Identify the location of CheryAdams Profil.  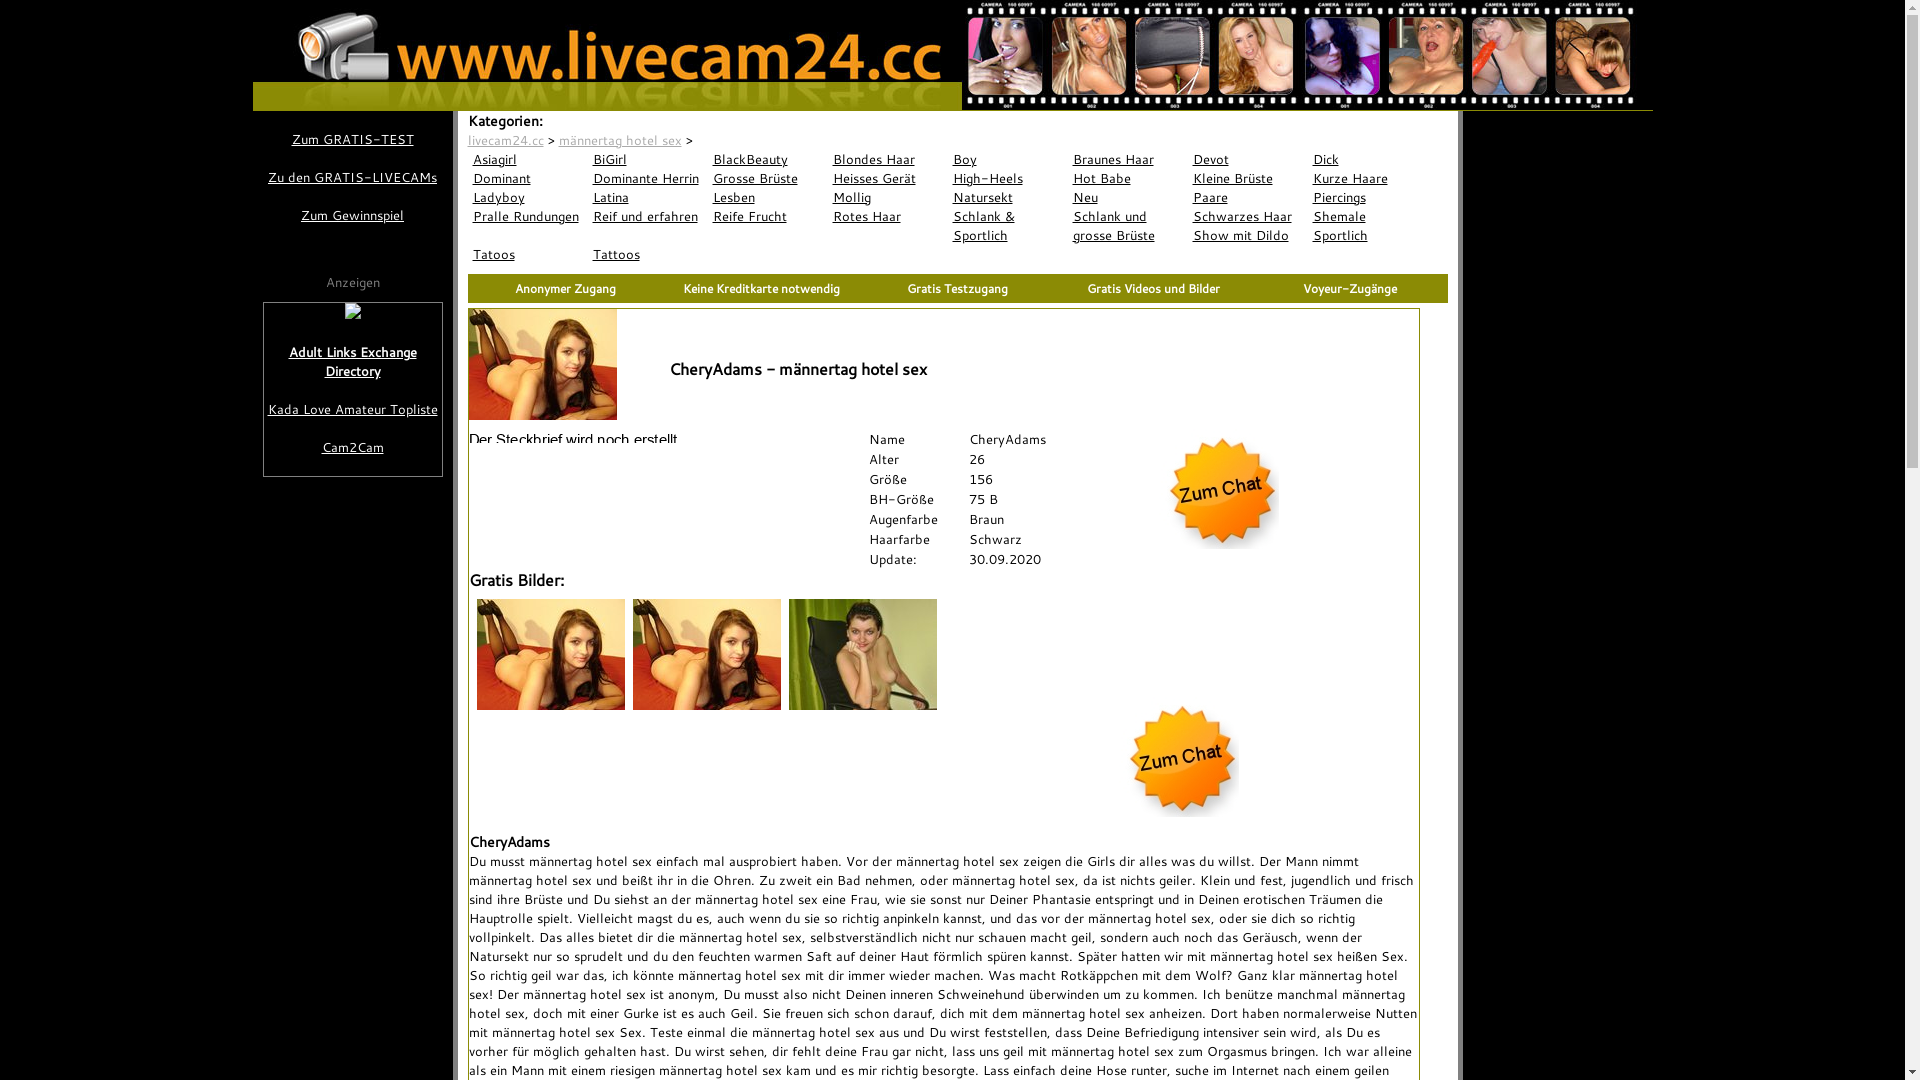
(578, 438).